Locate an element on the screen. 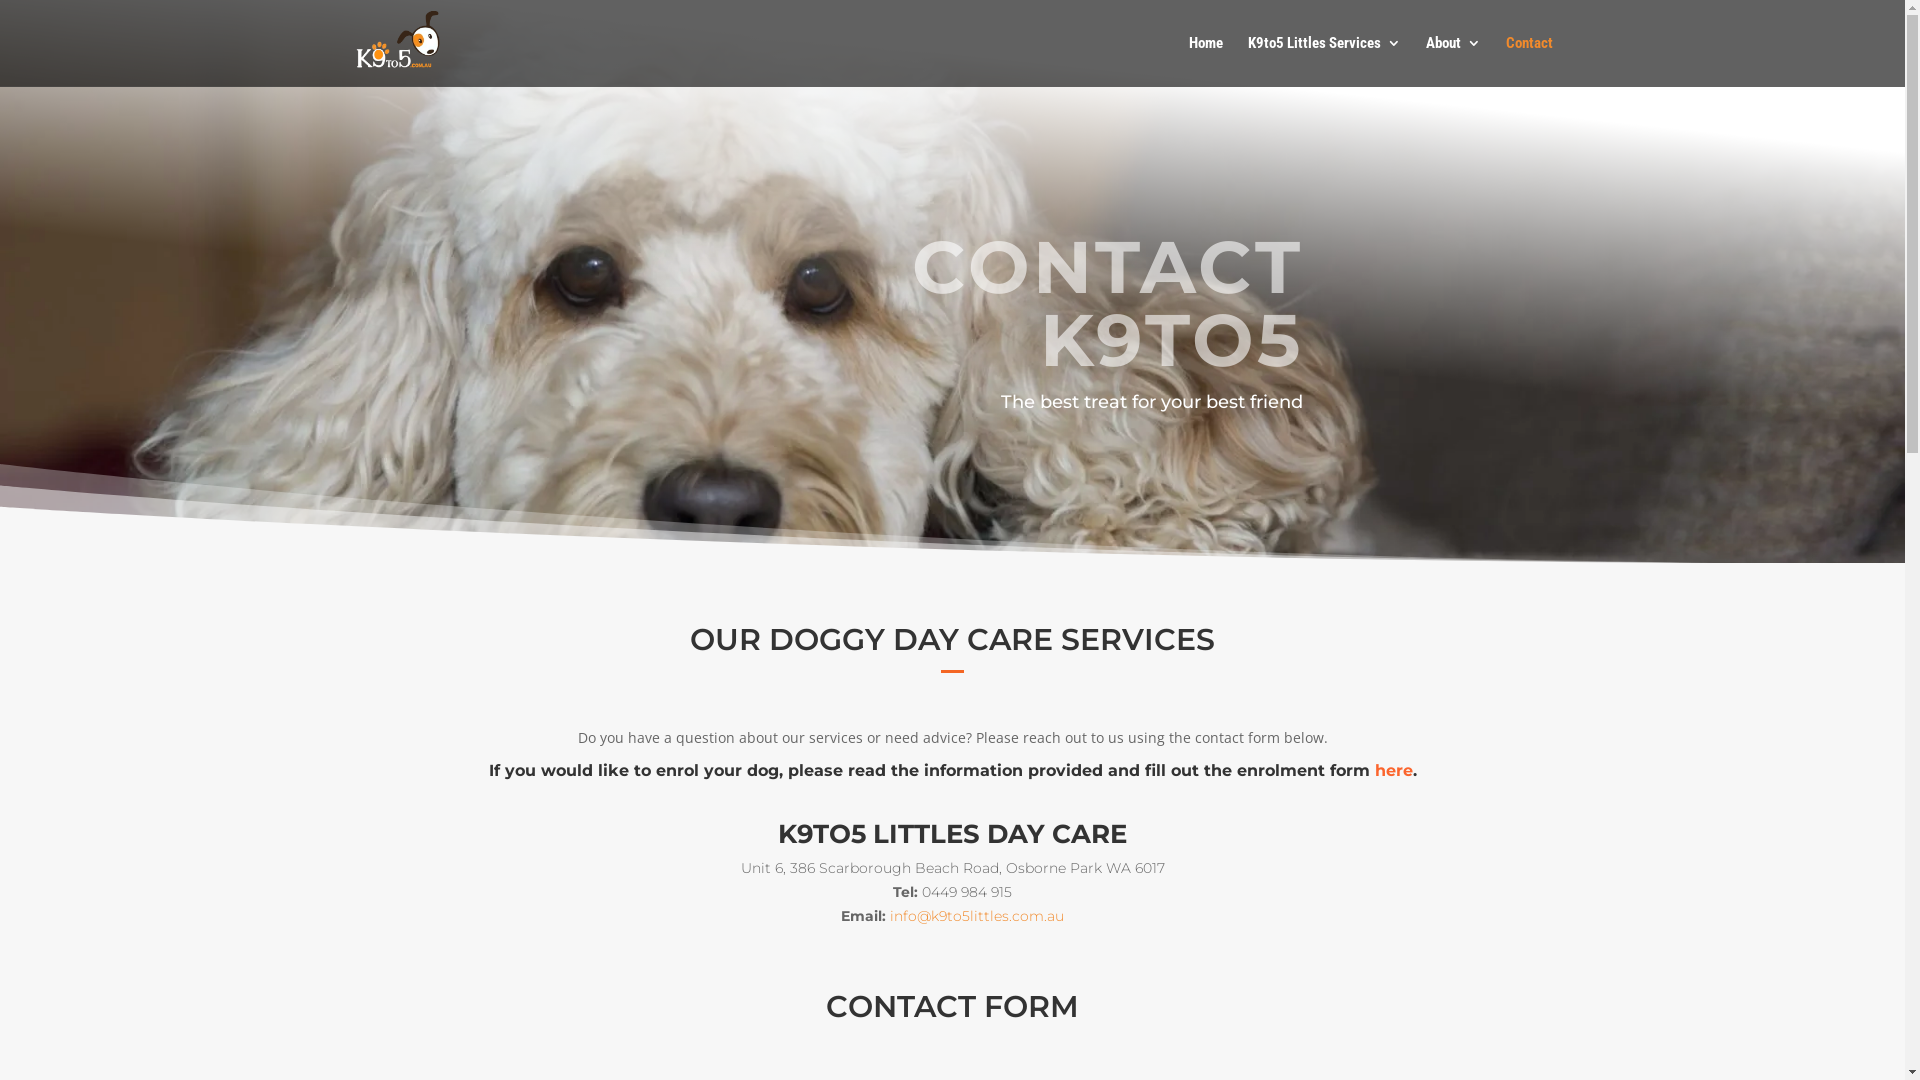  About is located at coordinates (1454, 61).